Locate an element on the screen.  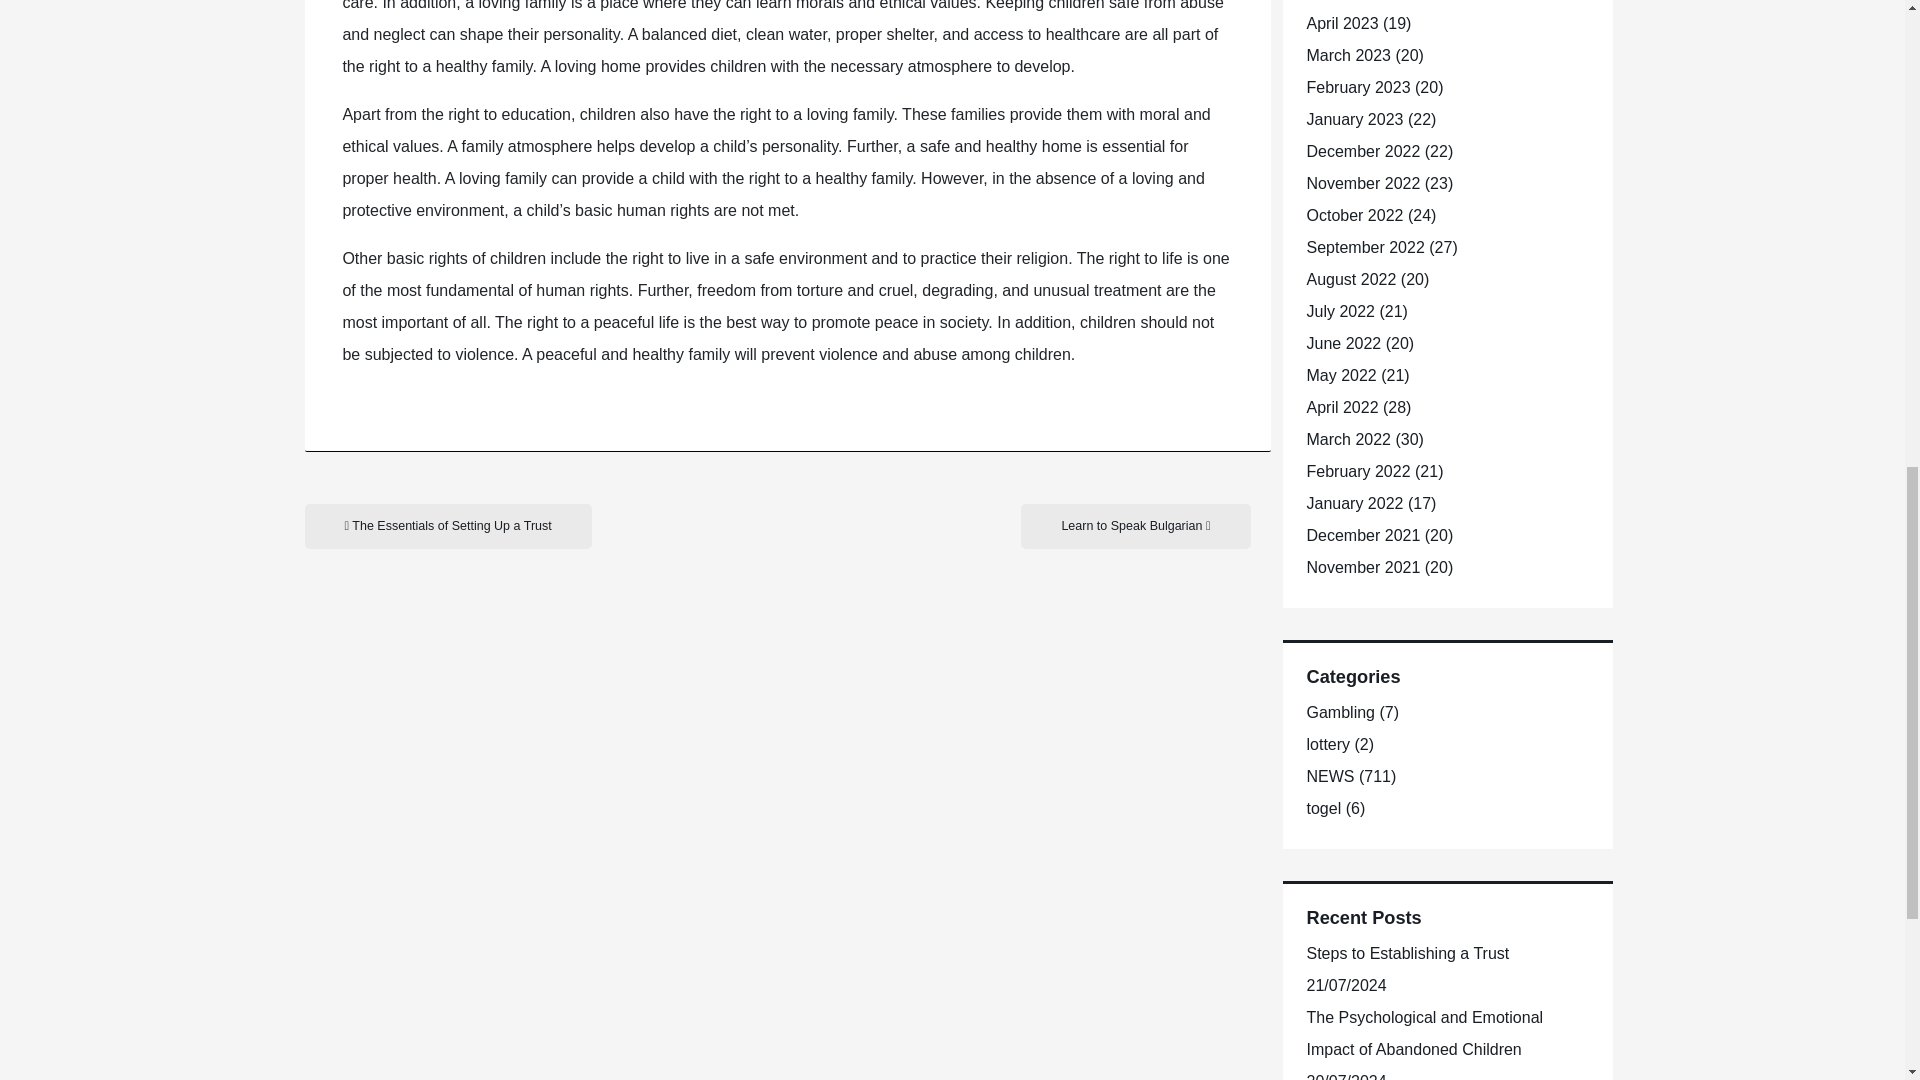
June 2022 is located at coordinates (1342, 343).